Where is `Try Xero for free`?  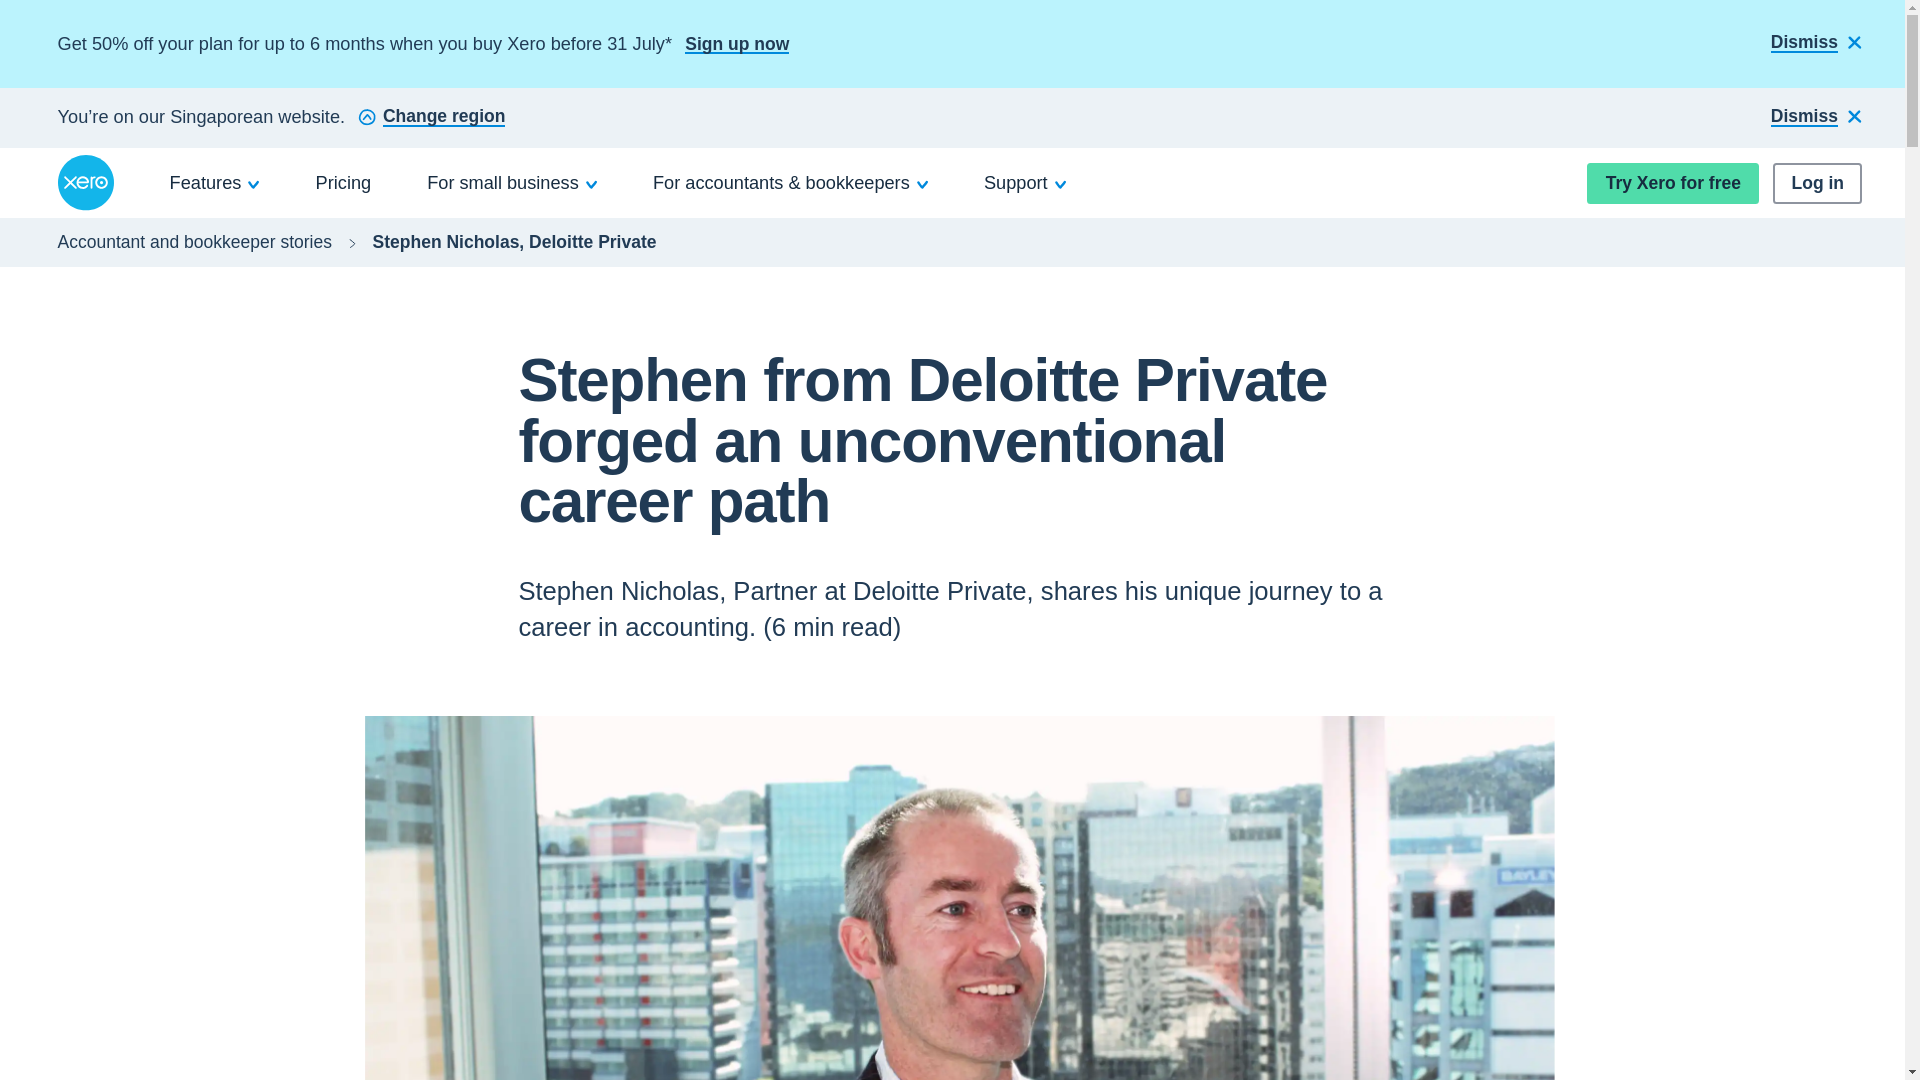
Try Xero for free is located at coordinates (1672, 184).